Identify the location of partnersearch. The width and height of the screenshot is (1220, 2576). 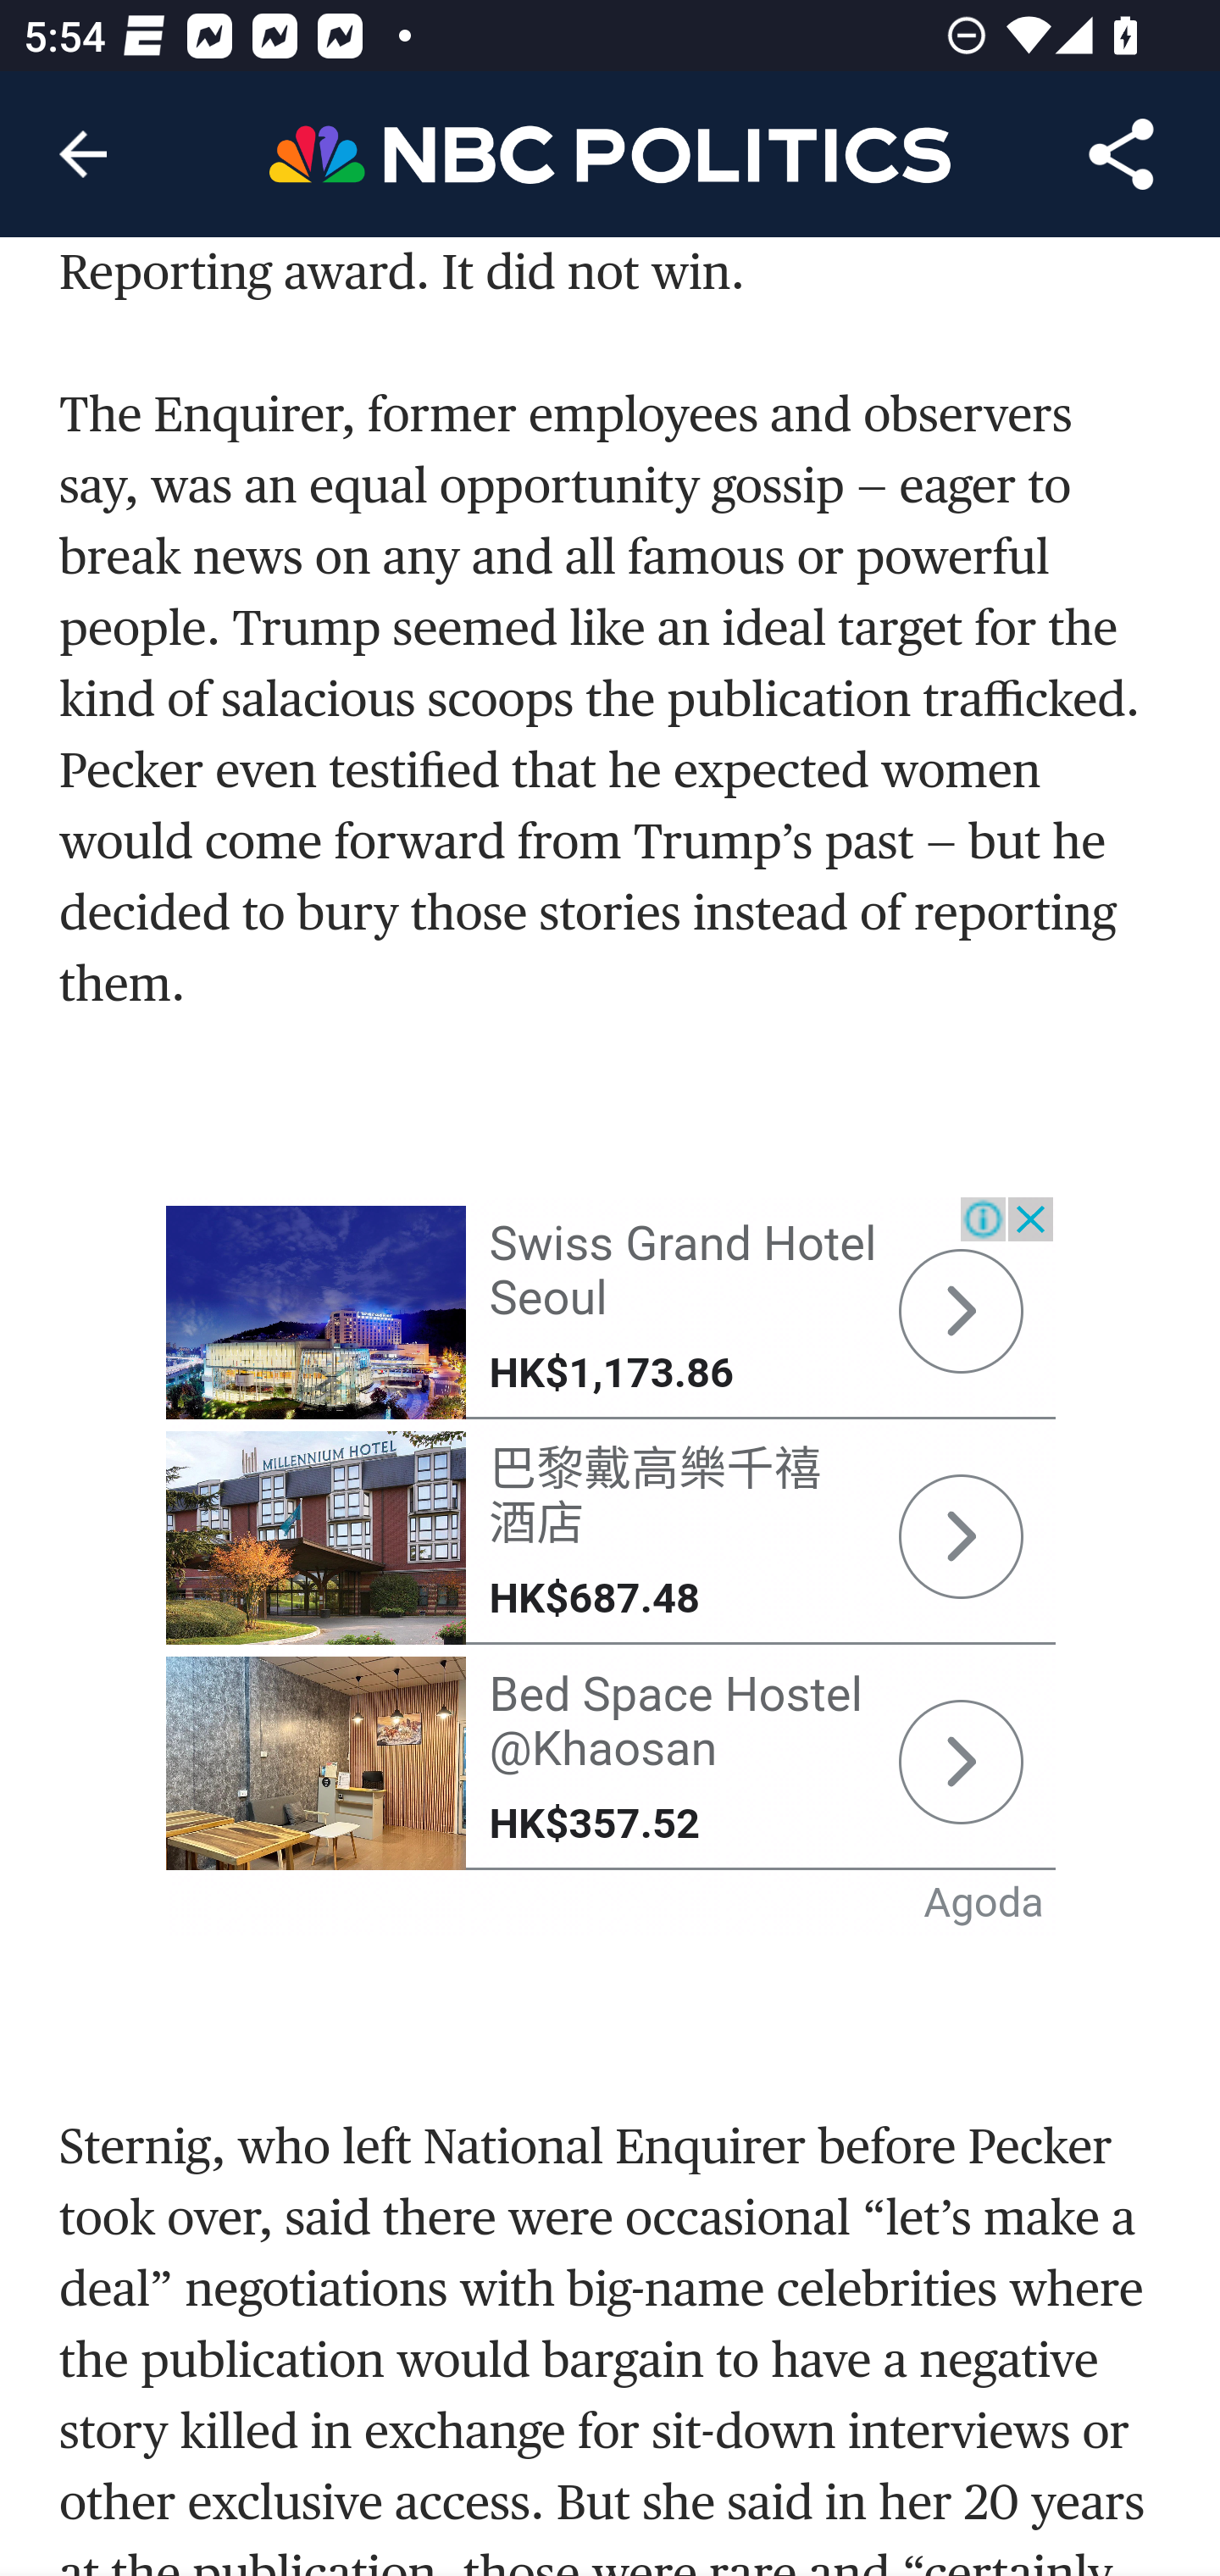
(317, 1541).